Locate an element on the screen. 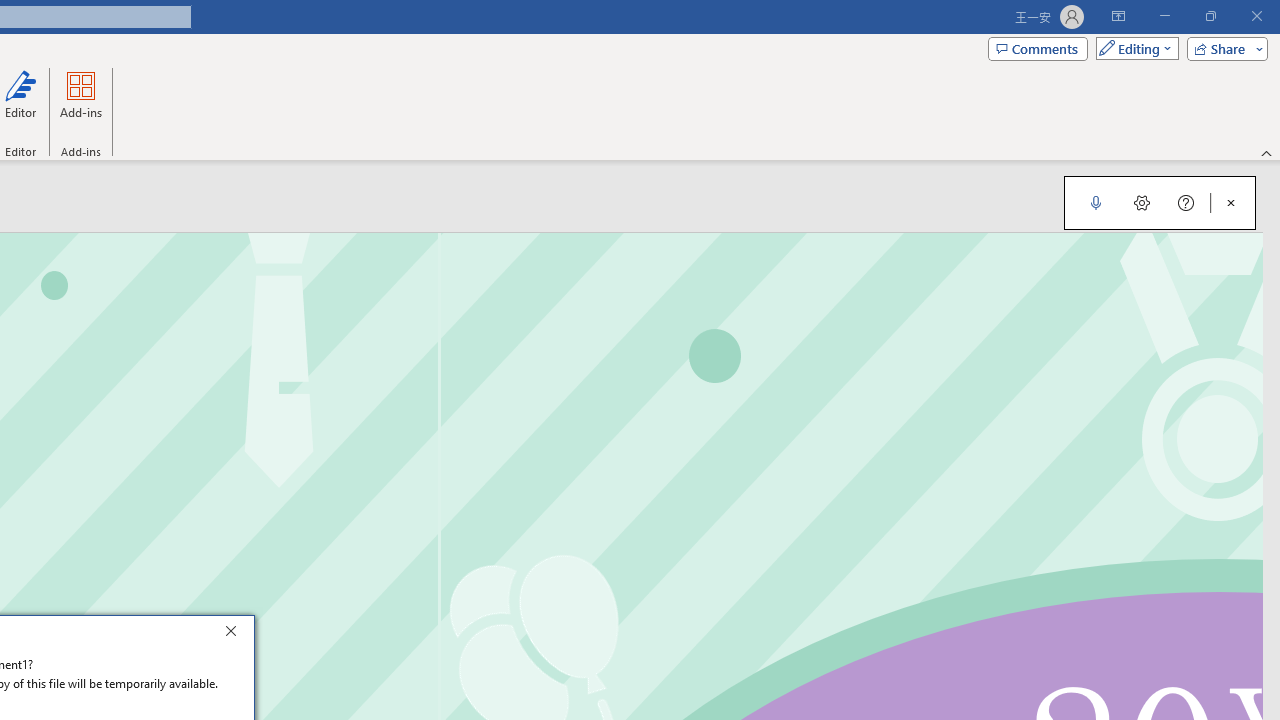 The width and height of the screenshot is (1280, 720). Start Dictation is located at coordinates (1096, 202).